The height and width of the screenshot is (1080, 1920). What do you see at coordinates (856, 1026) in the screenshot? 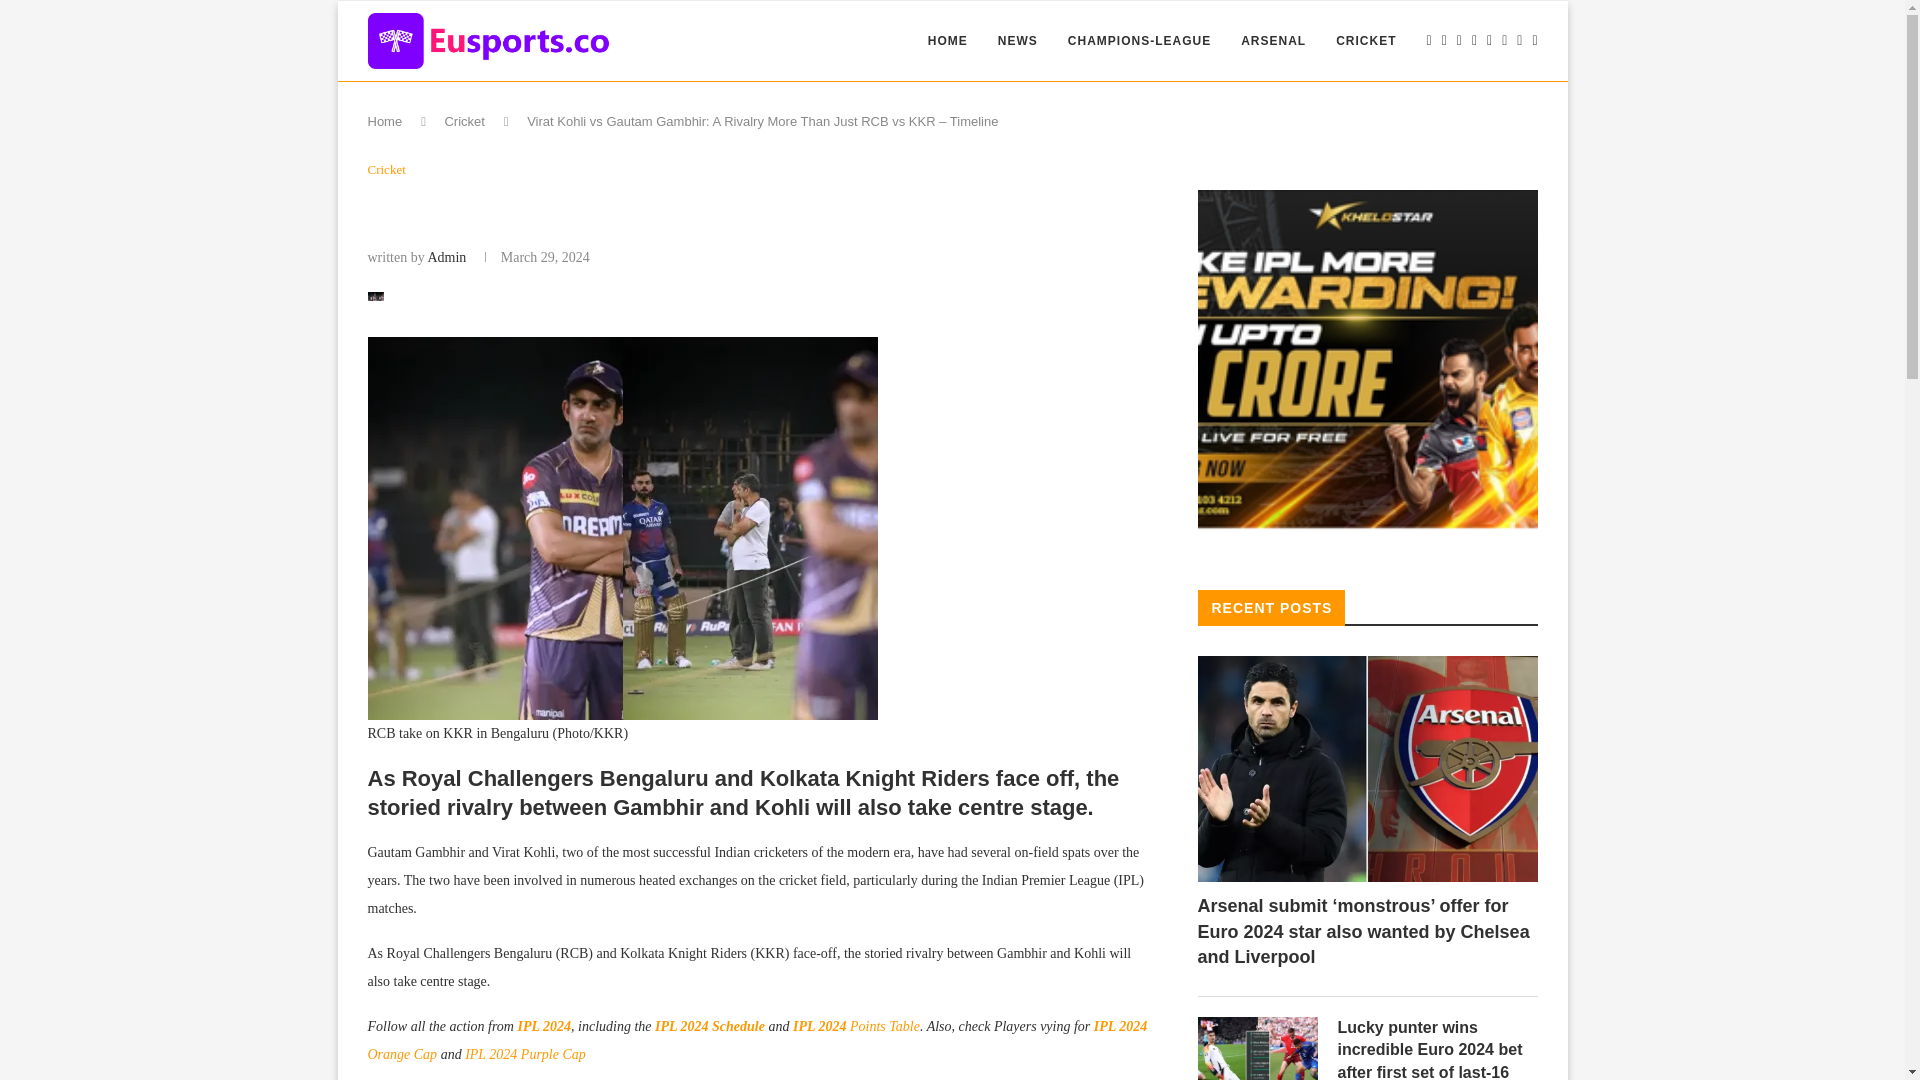
I see `IPL 2024 Points Table` at bounding box center [856, 1026].